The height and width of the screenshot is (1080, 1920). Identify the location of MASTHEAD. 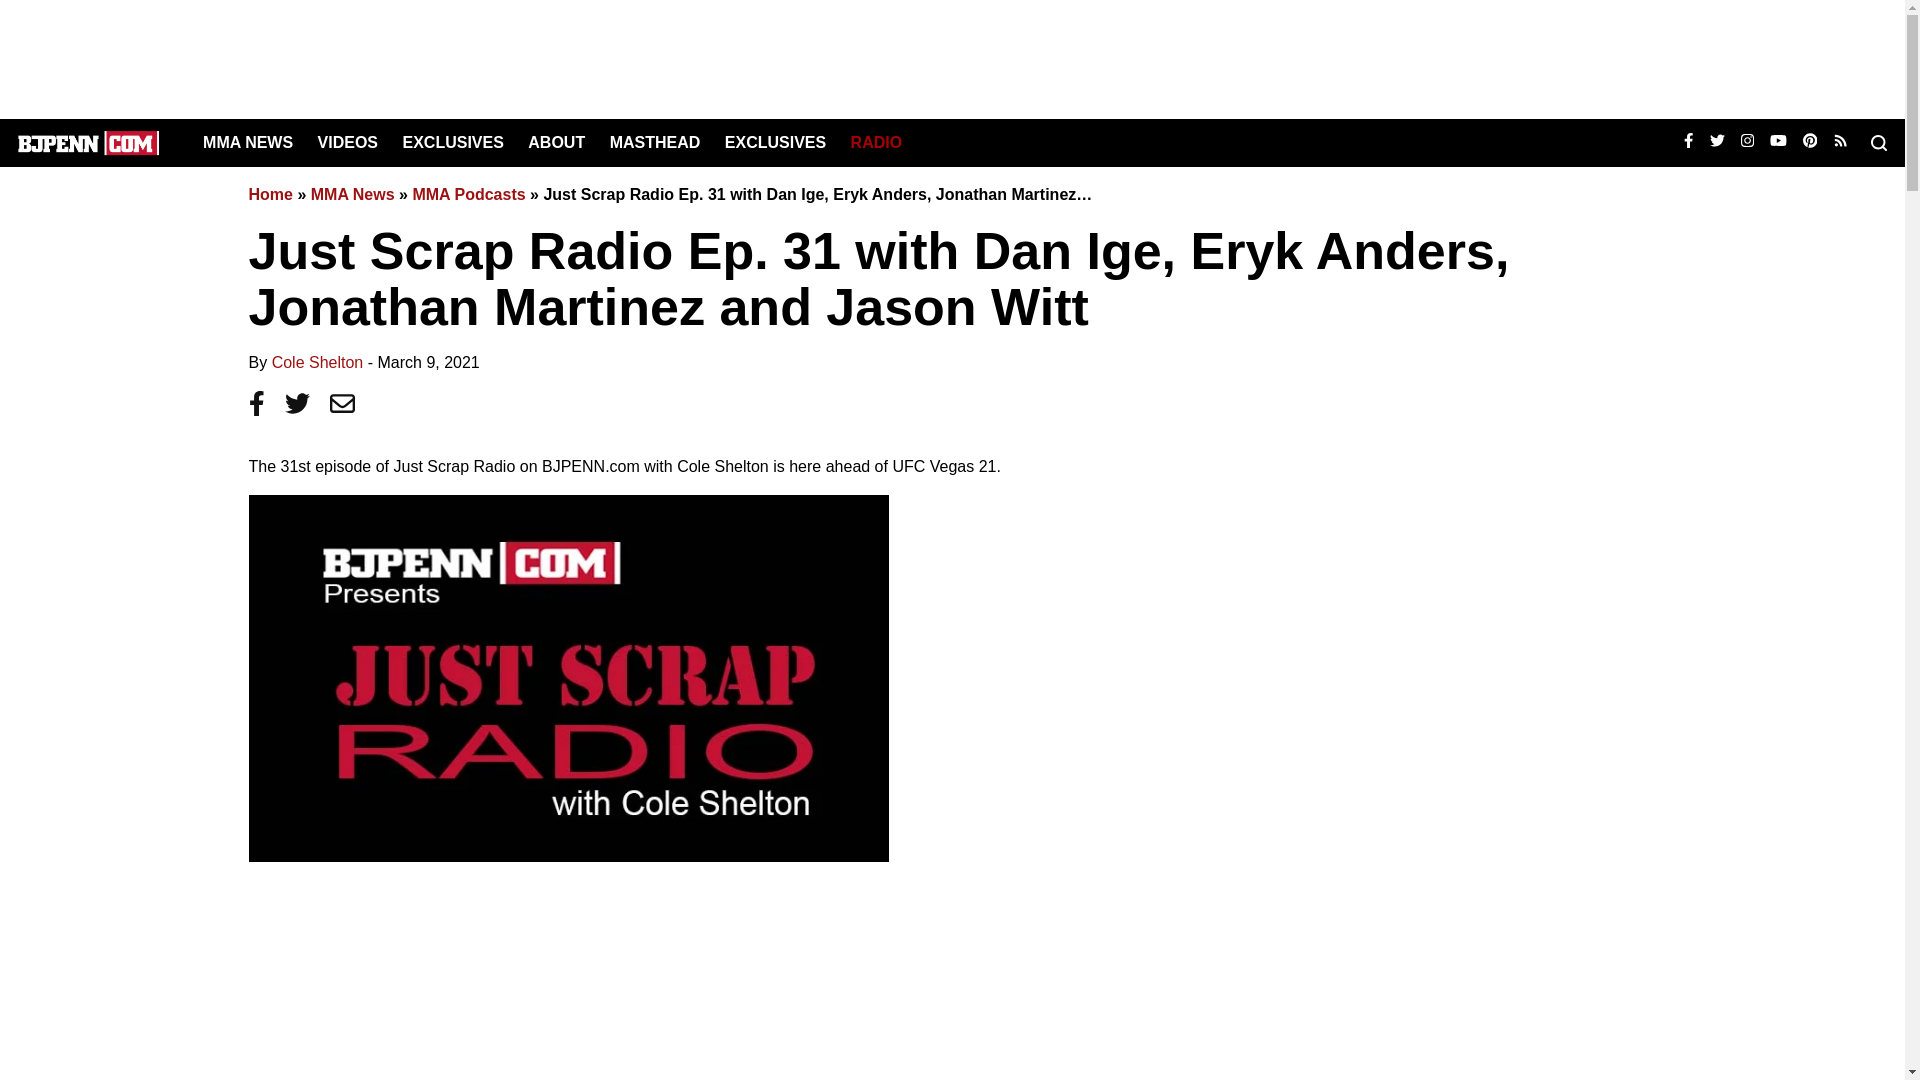
(655, 142).